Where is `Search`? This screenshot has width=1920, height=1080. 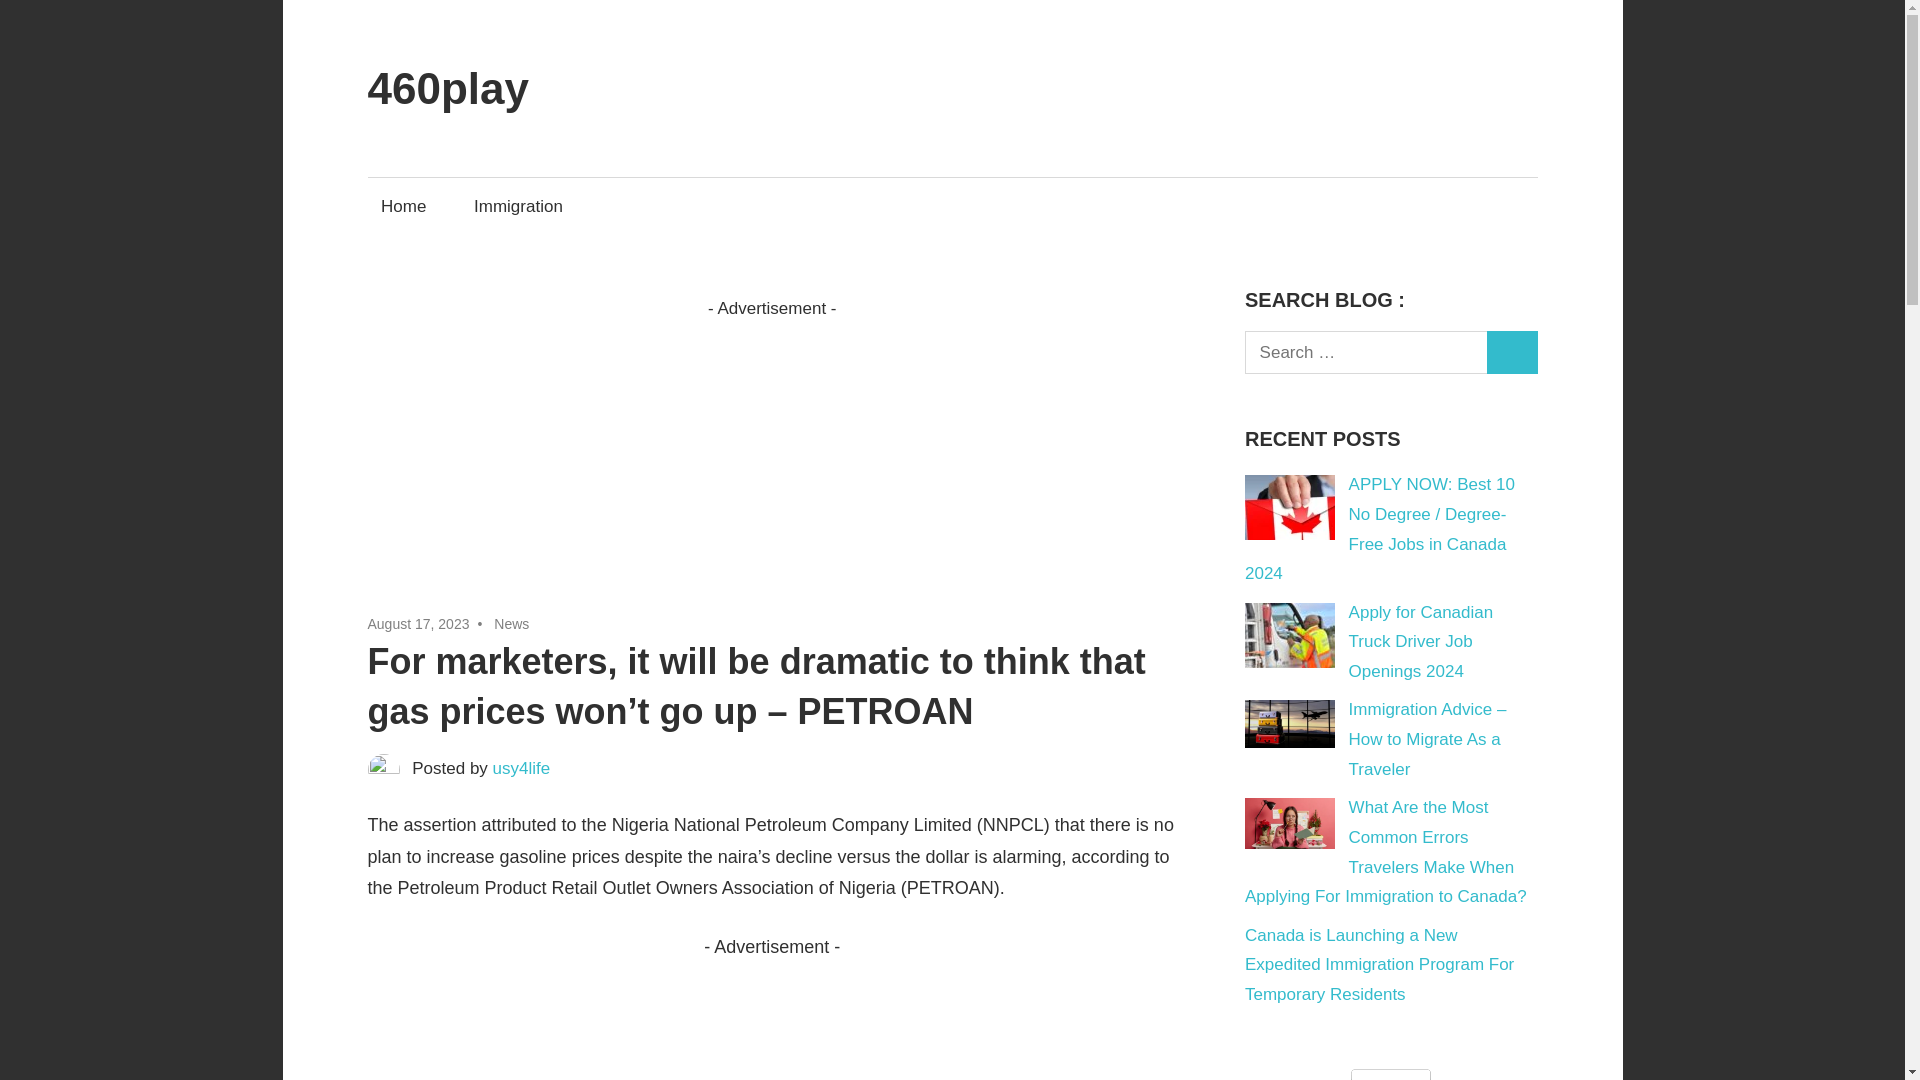 Search is located at coordinates (1512, 352).